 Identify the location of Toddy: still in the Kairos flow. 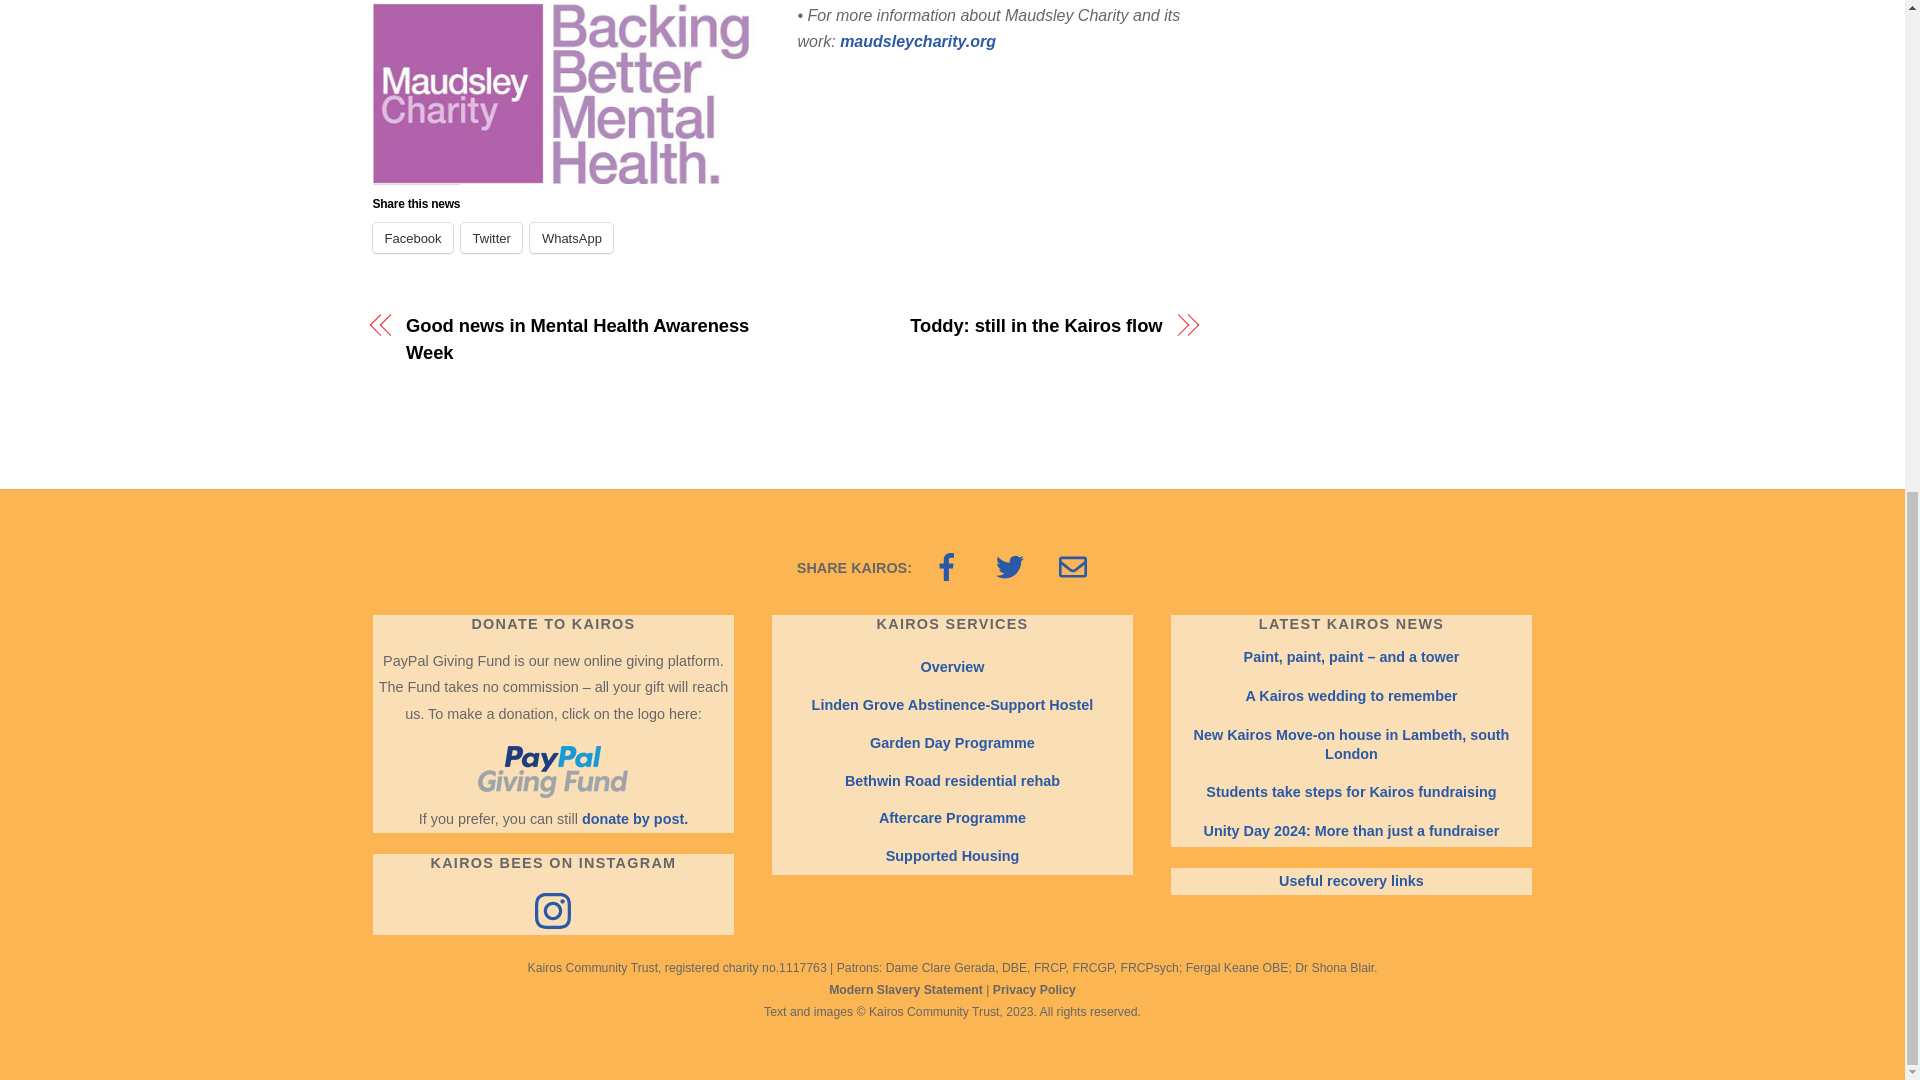
(984, 326).